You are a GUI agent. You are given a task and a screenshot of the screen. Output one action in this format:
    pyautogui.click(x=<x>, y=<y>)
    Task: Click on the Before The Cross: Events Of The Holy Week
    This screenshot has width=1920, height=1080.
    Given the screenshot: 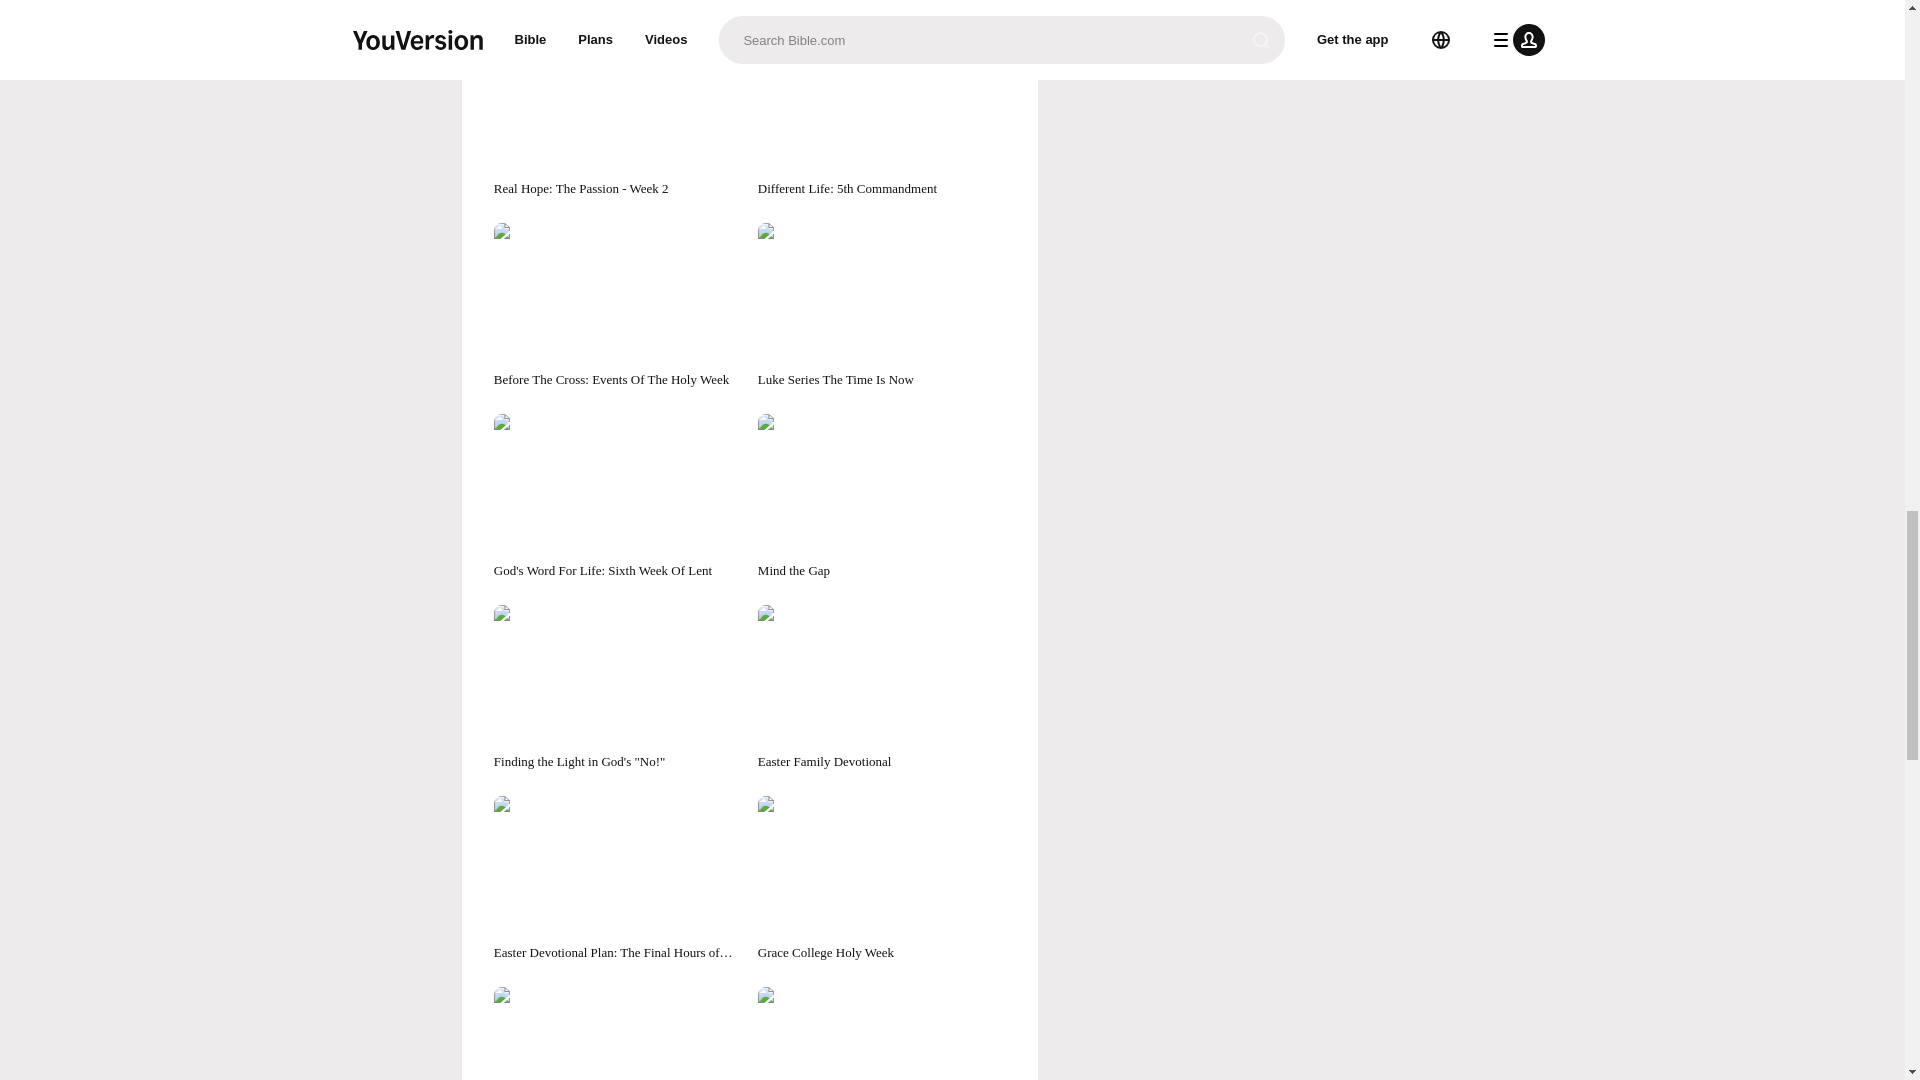 What is the action you would take?
    pyautogui.click(x=617, y=306)
    